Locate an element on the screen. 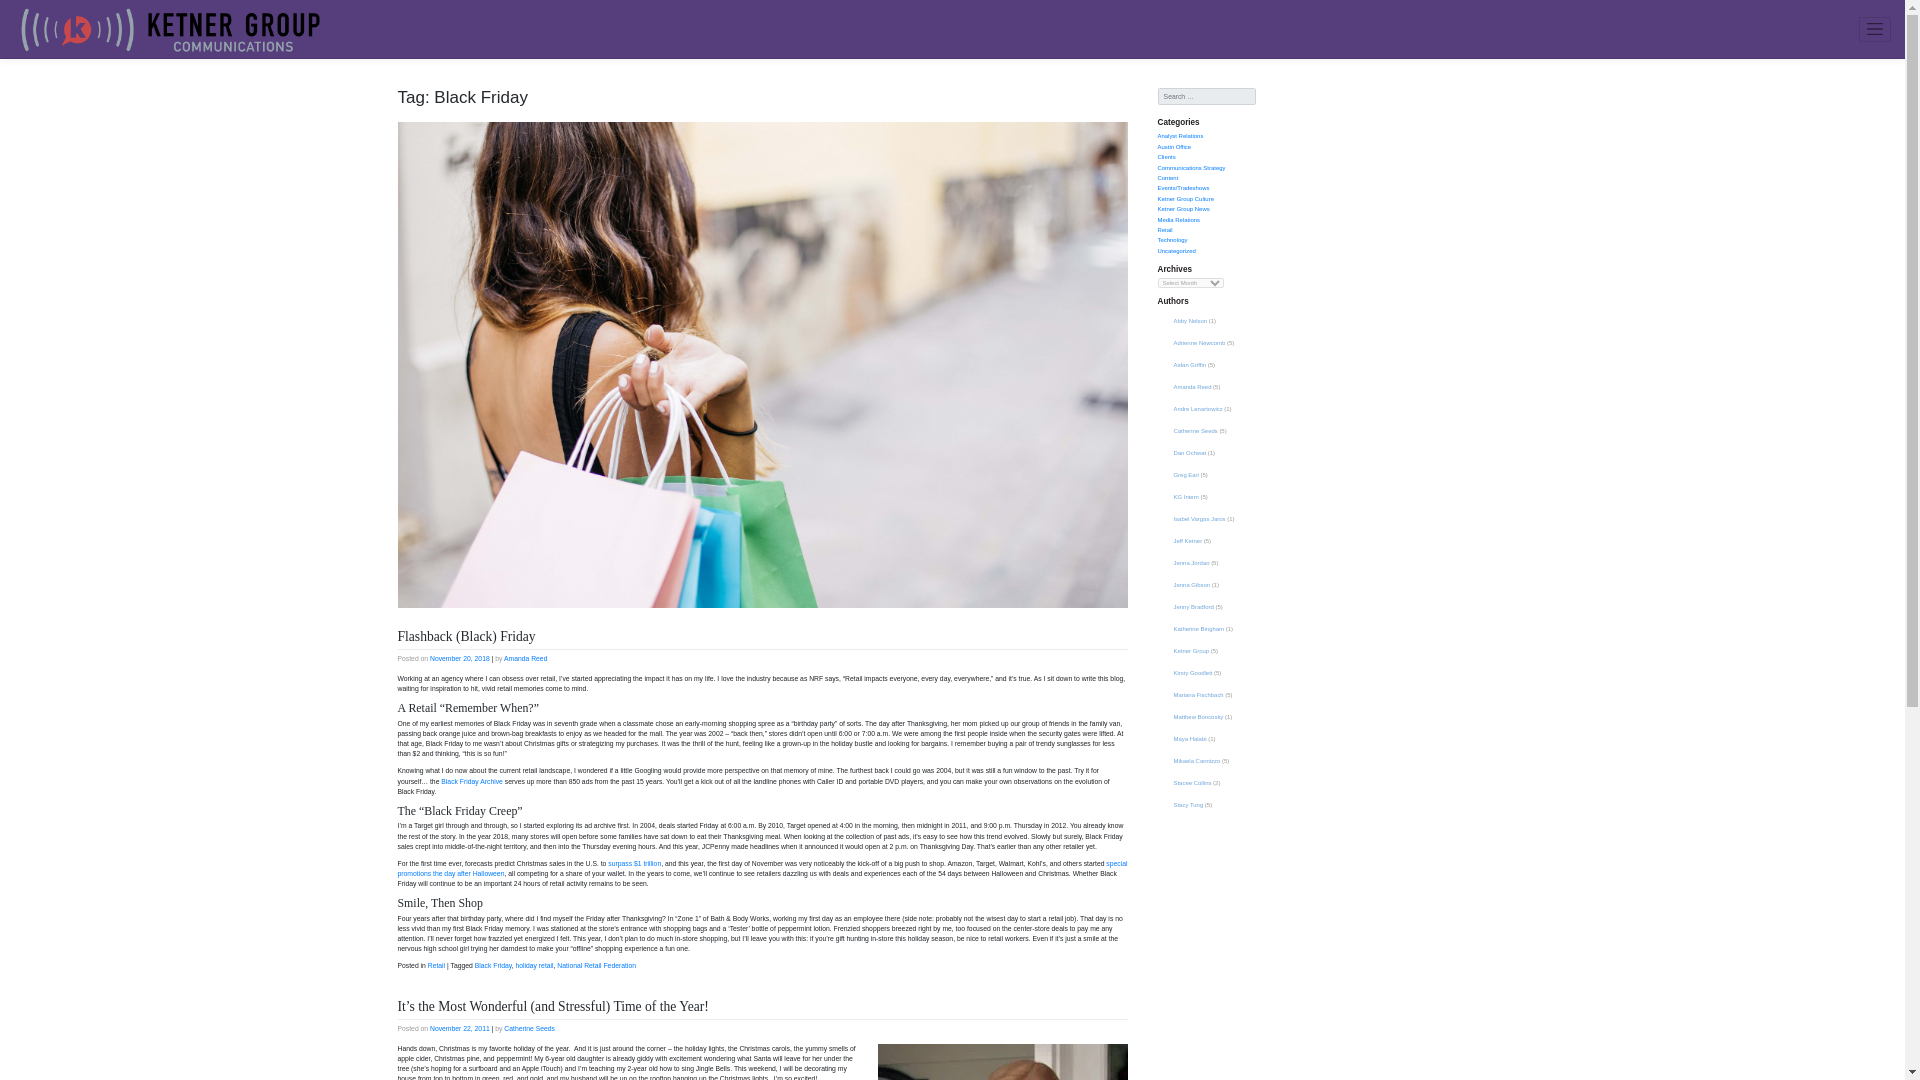  Search for: is located at coordinates (1206, 96).